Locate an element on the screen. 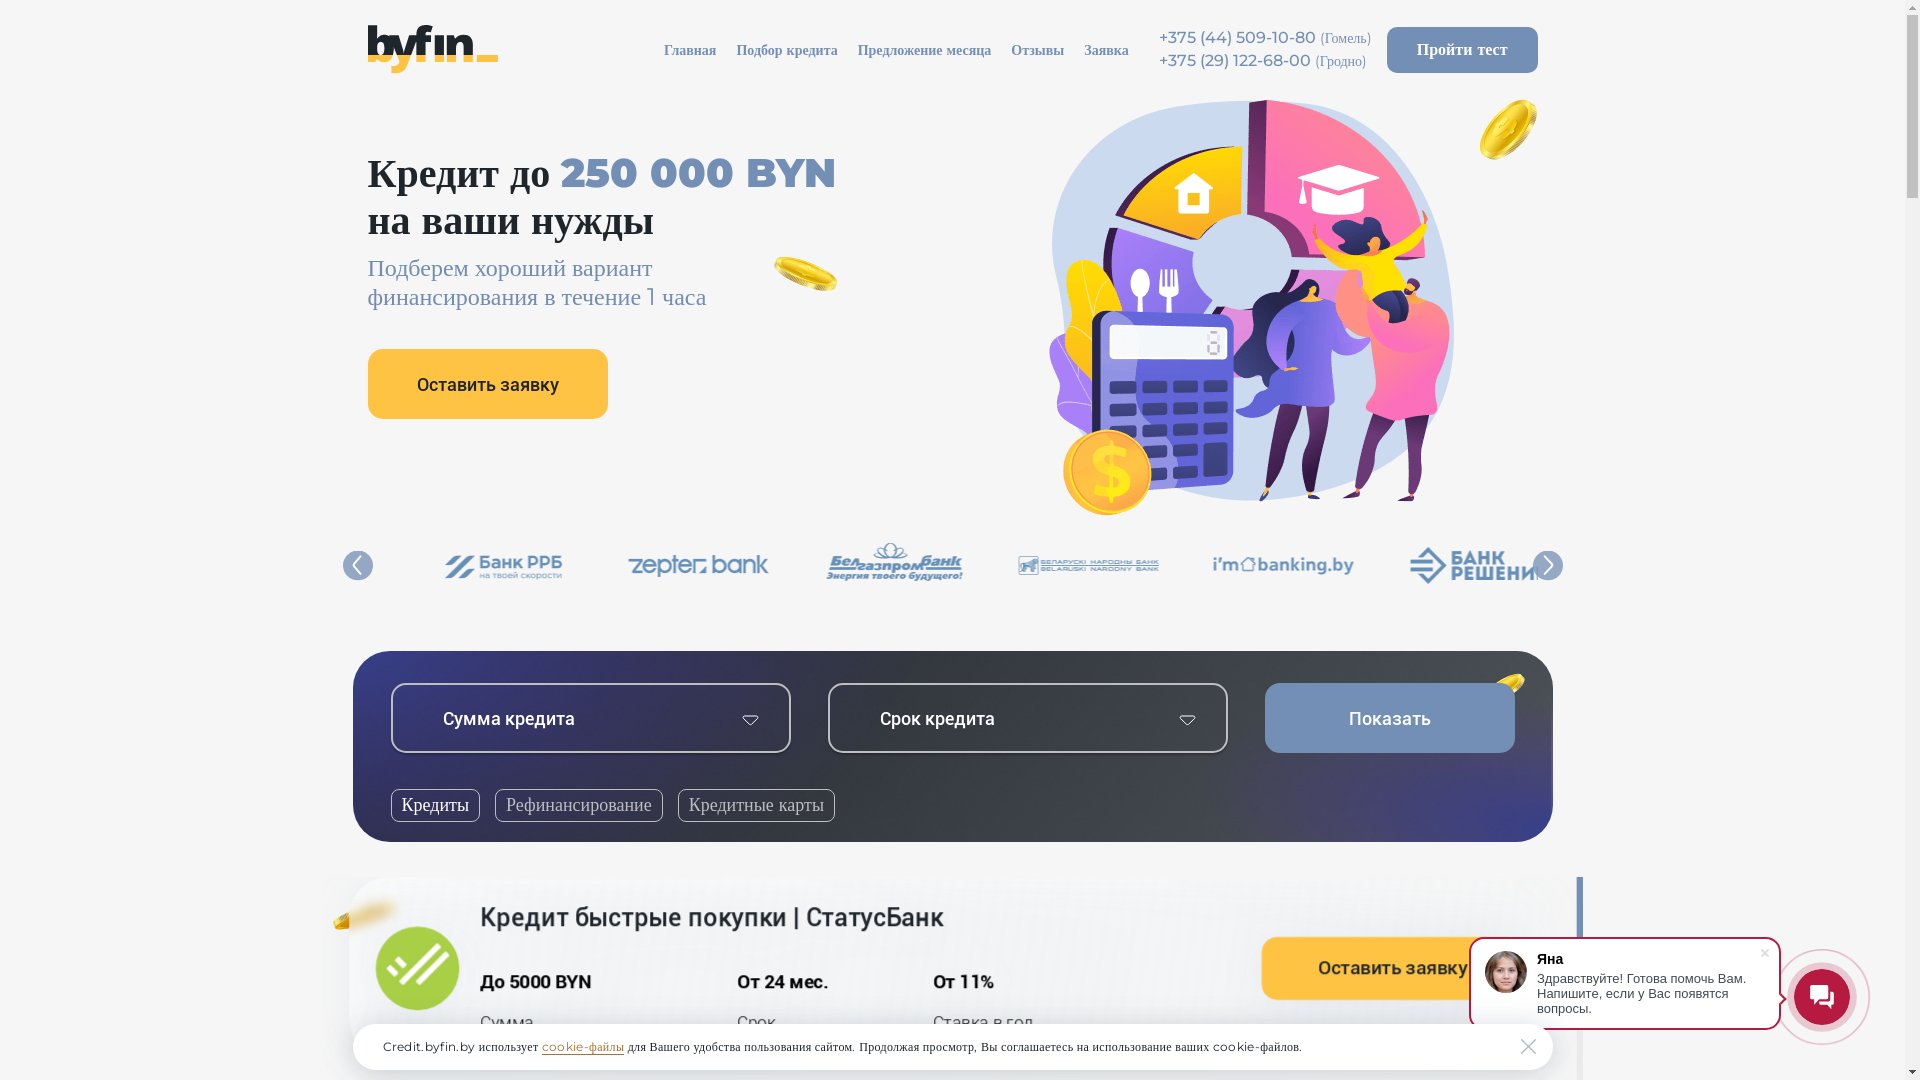  Next is located at coordinates (1547, 566).